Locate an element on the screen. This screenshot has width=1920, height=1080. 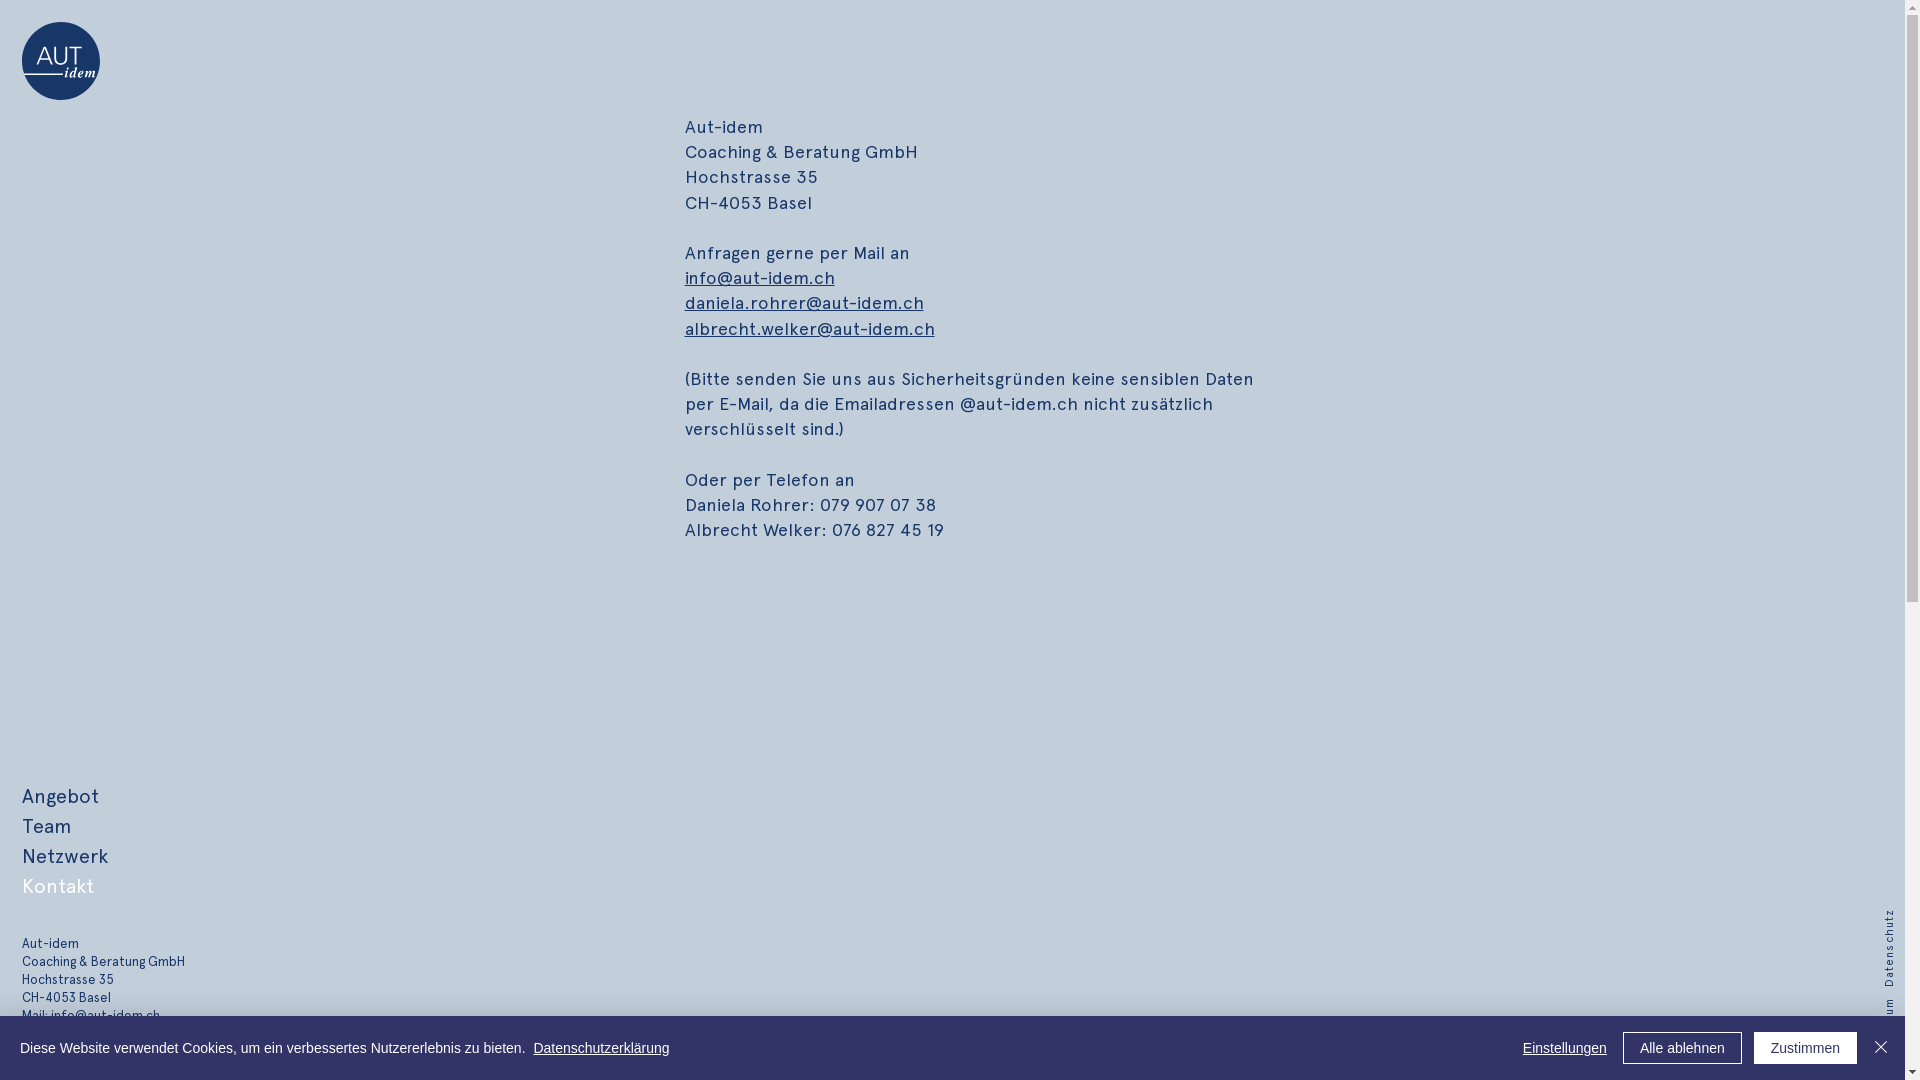
info@aut-idem.ch is located at coordinates (759, 278).